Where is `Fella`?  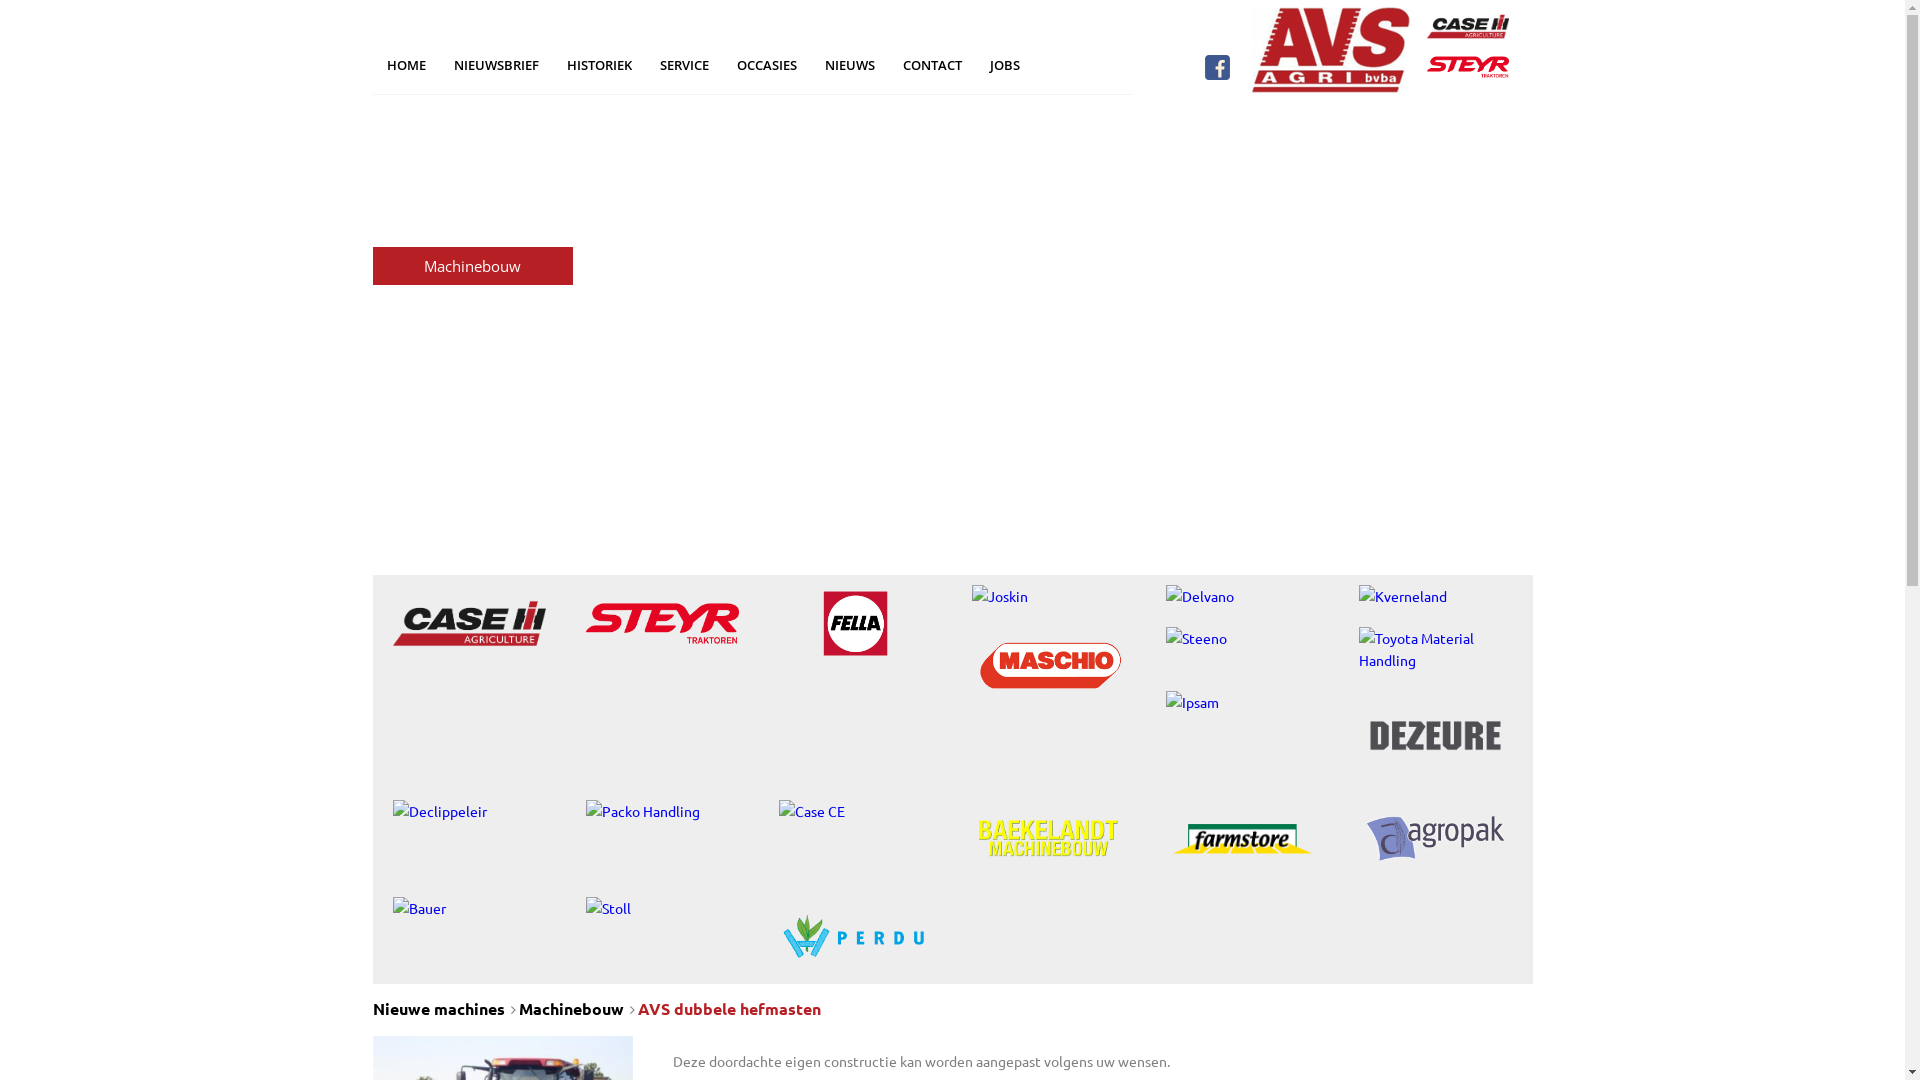
Fella is located at coordinates (856, 624).